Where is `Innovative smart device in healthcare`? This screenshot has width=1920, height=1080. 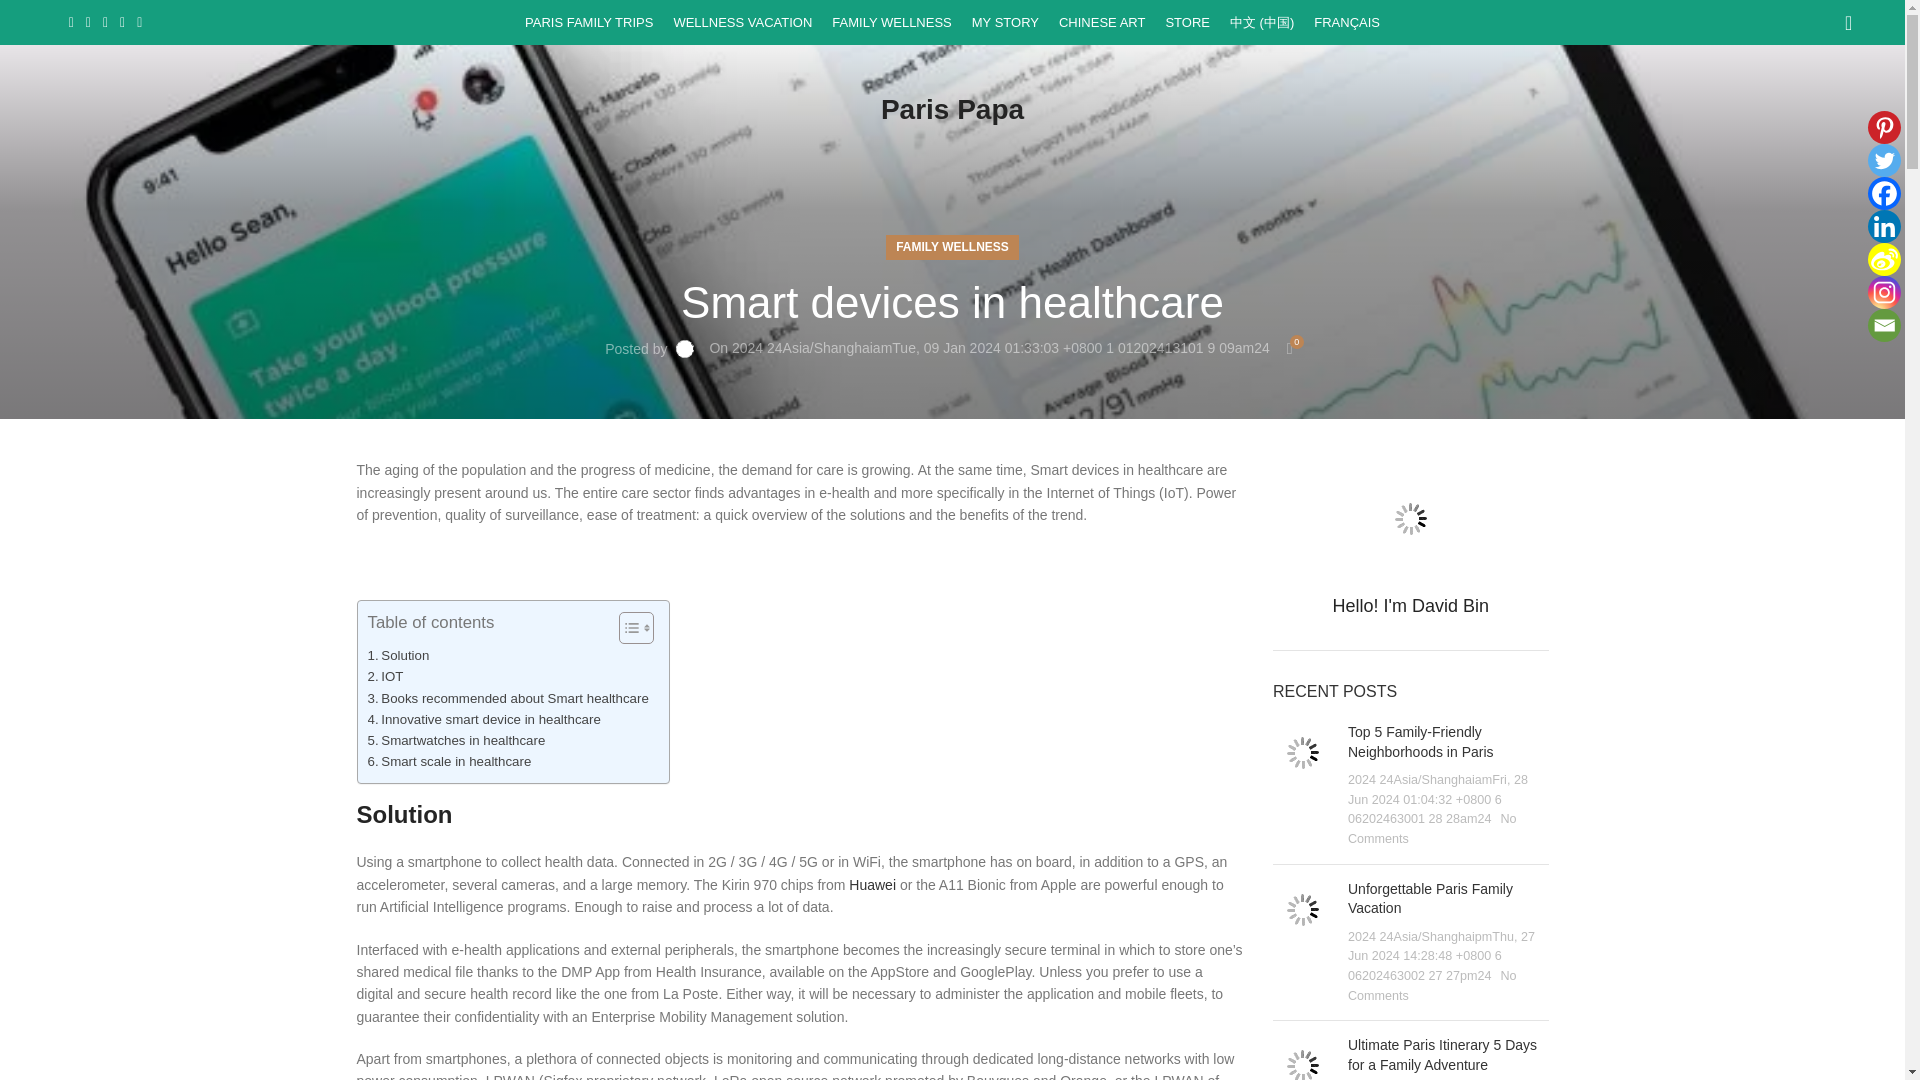
Innovative smart device in healthcare is located at coordinates (484, 719).